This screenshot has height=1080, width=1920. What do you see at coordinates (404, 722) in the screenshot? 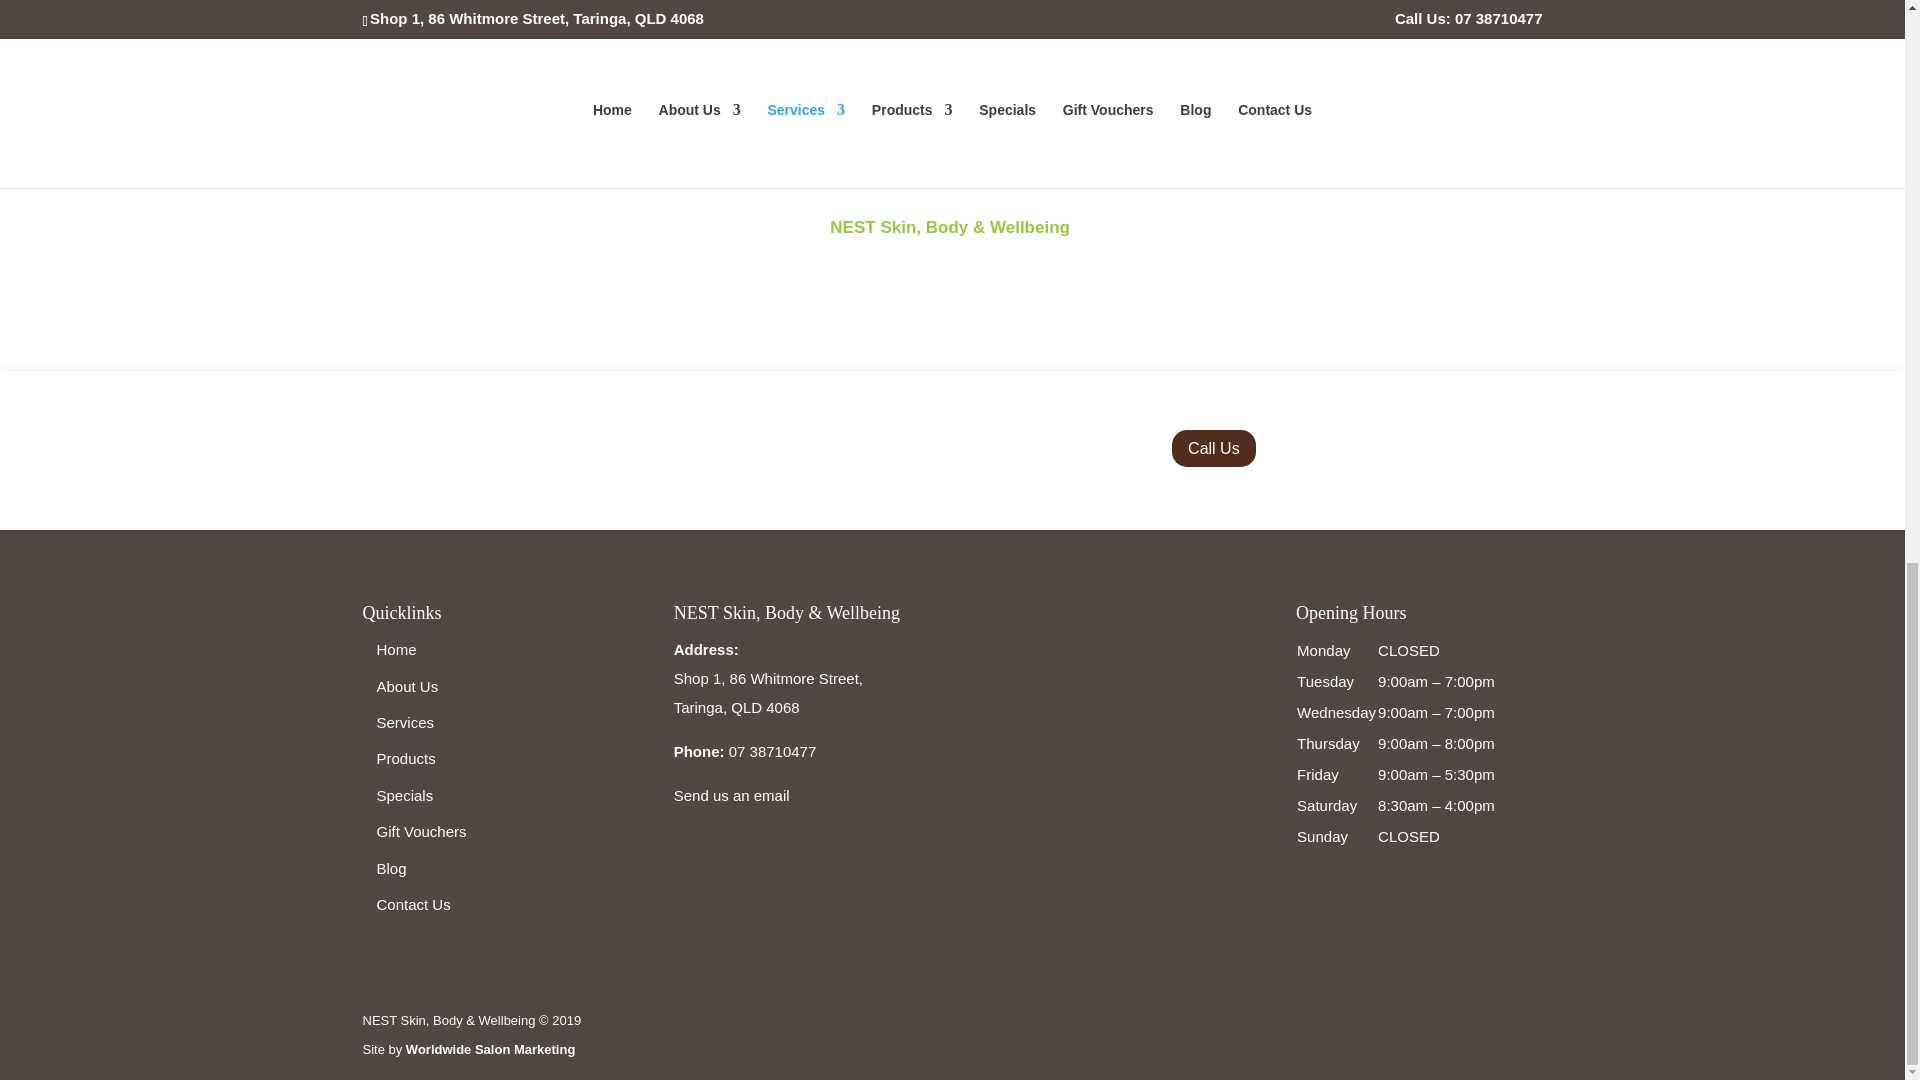
I see `Services` at bounding box center [404, 722].